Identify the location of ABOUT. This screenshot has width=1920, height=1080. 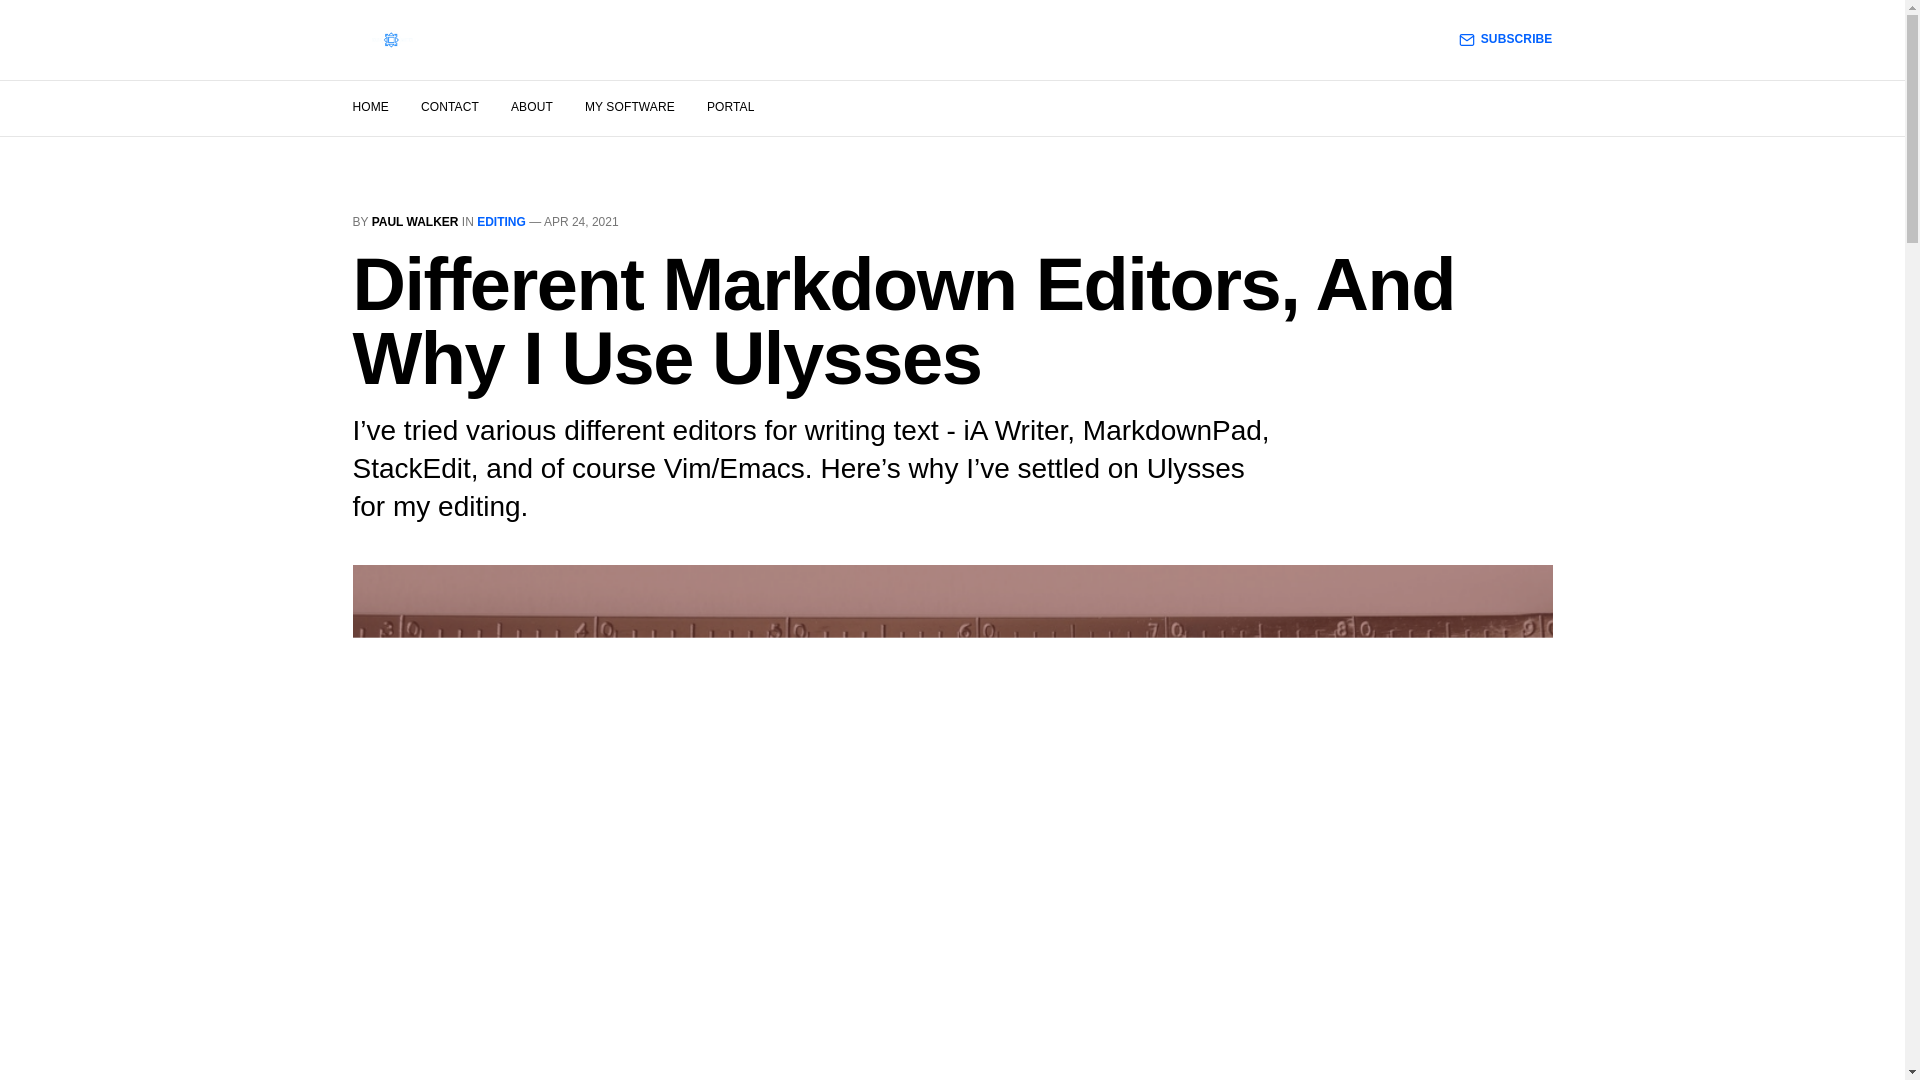
(531, 107).